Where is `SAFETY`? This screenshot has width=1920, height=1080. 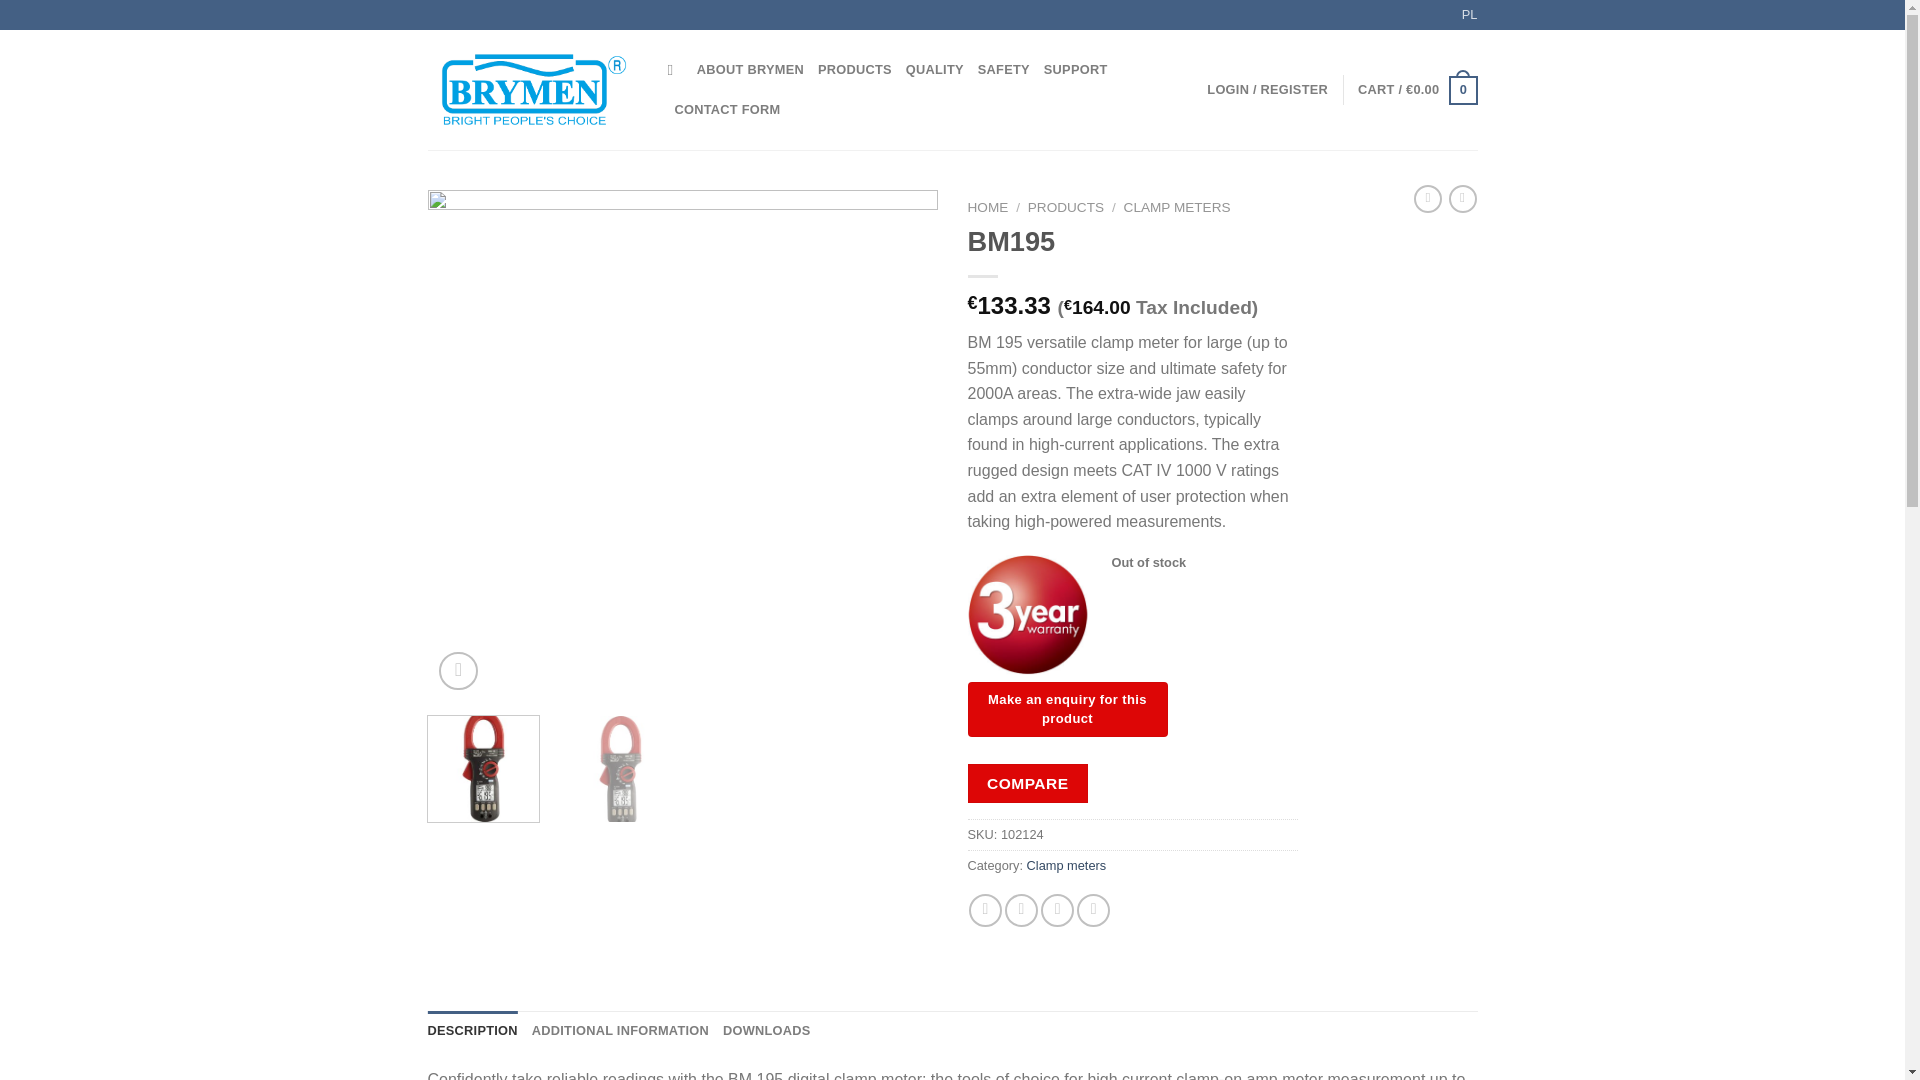 SAFETY is located at coordinates (1003, 69).